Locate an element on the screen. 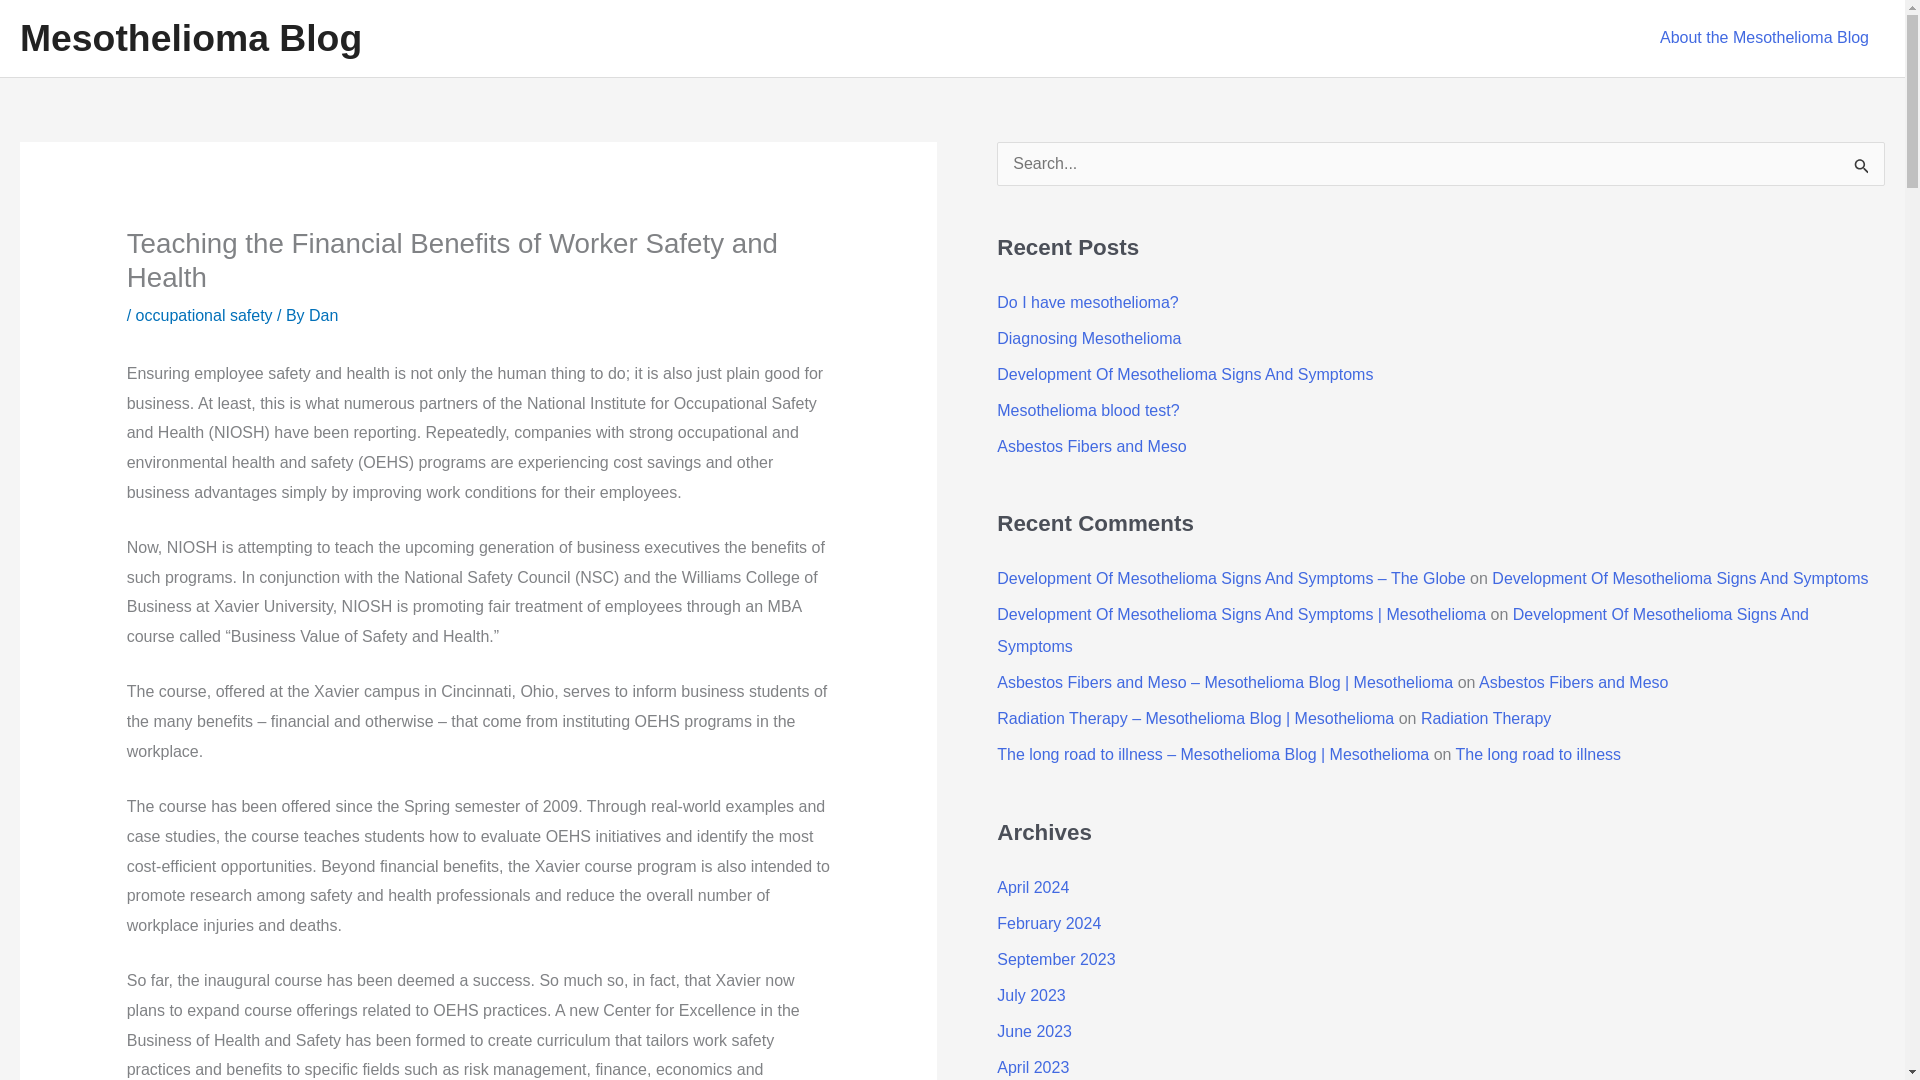 Image resolution: width=1920 pixels, height=1080 pixels. July 2023 is located at coordinates (1030, 996).